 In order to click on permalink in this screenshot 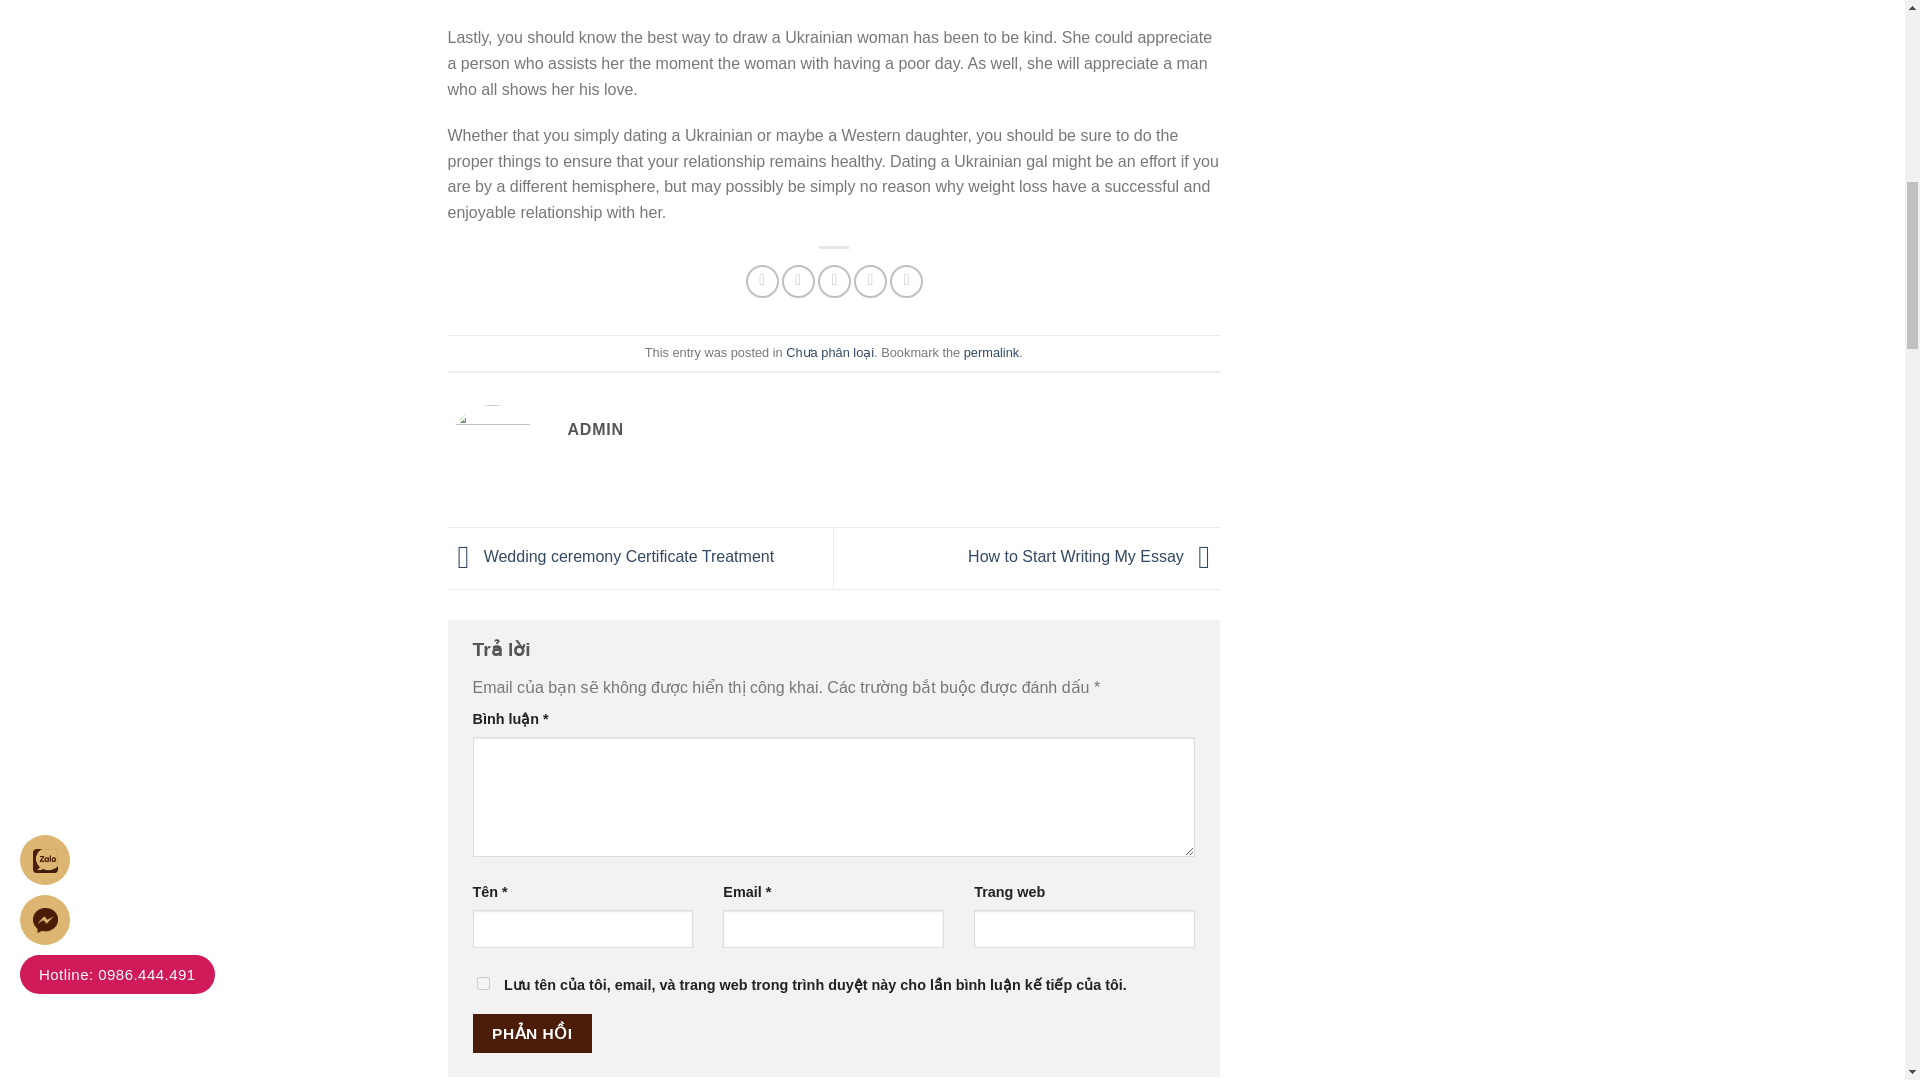, I will do `click(991, 352)`.